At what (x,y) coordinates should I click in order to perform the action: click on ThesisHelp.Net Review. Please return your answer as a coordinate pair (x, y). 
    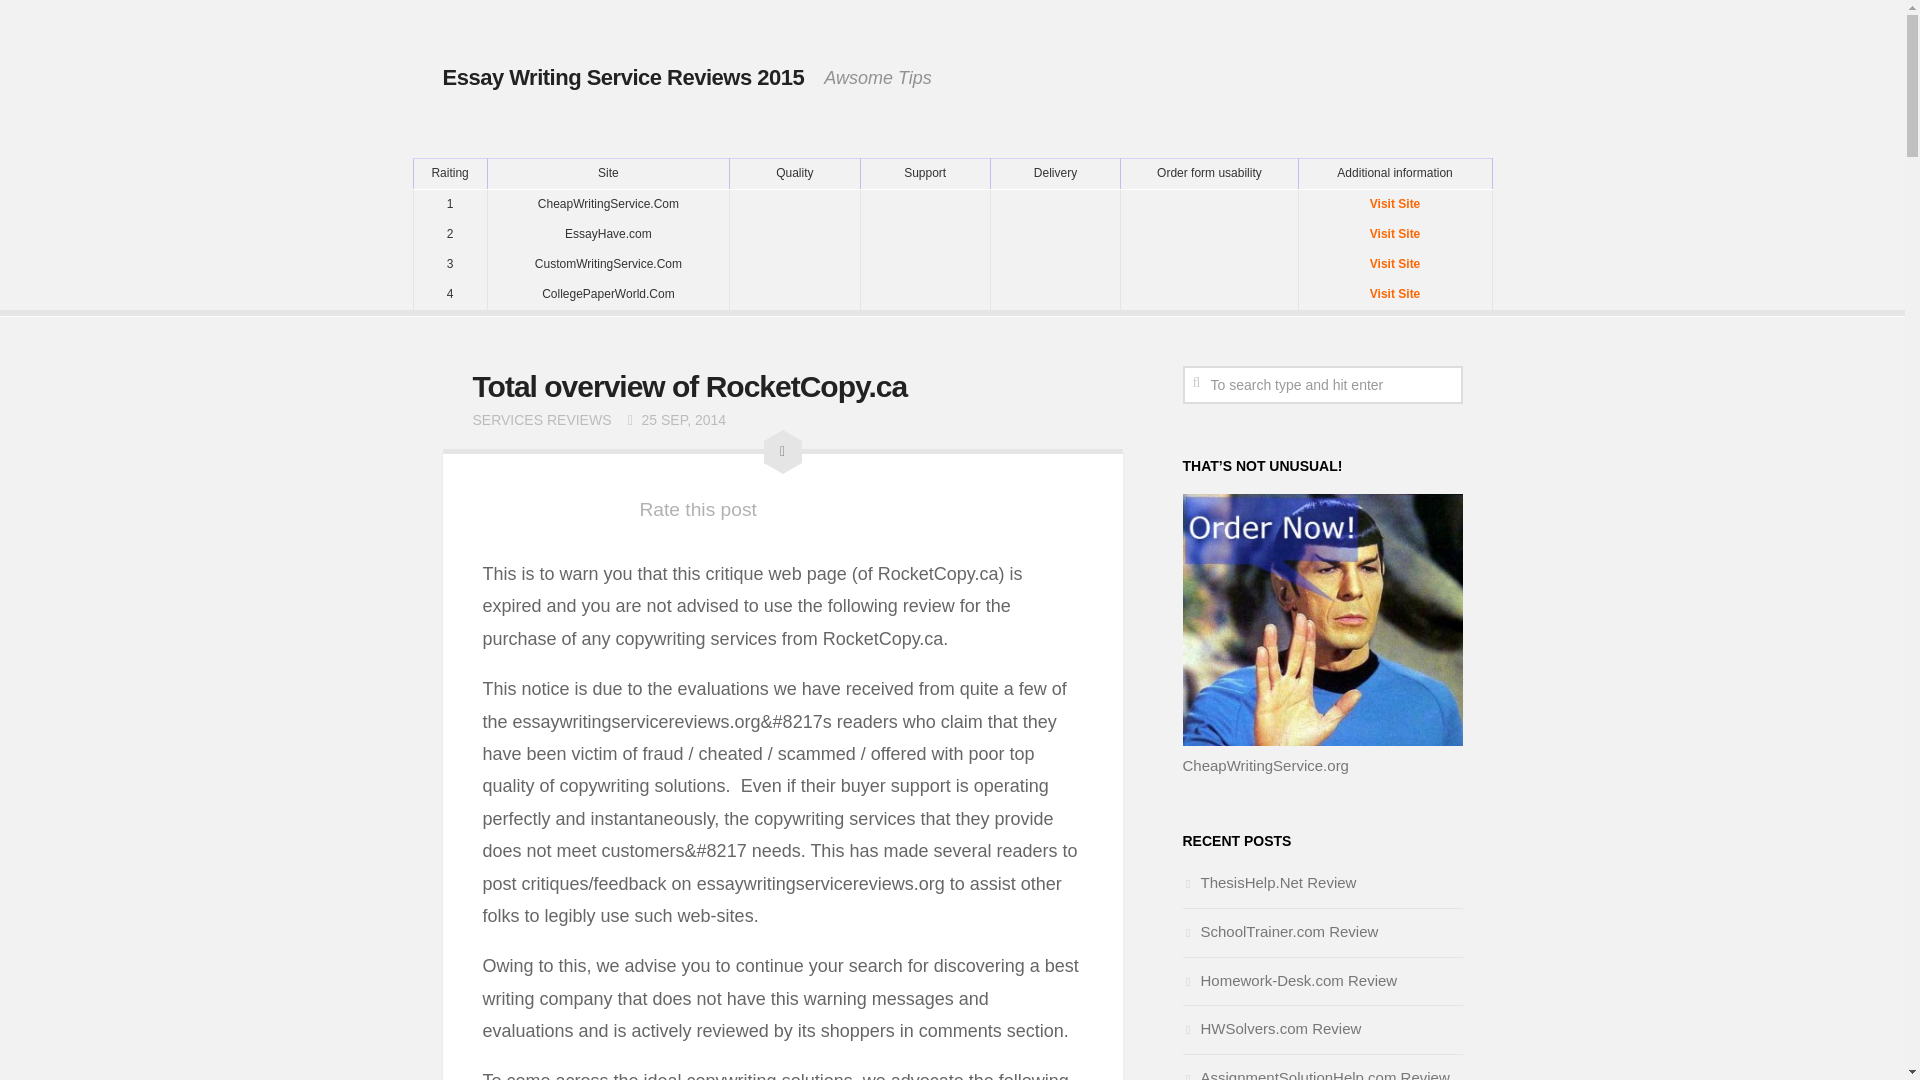
    Looking at the image, I should click on (1268, 882).